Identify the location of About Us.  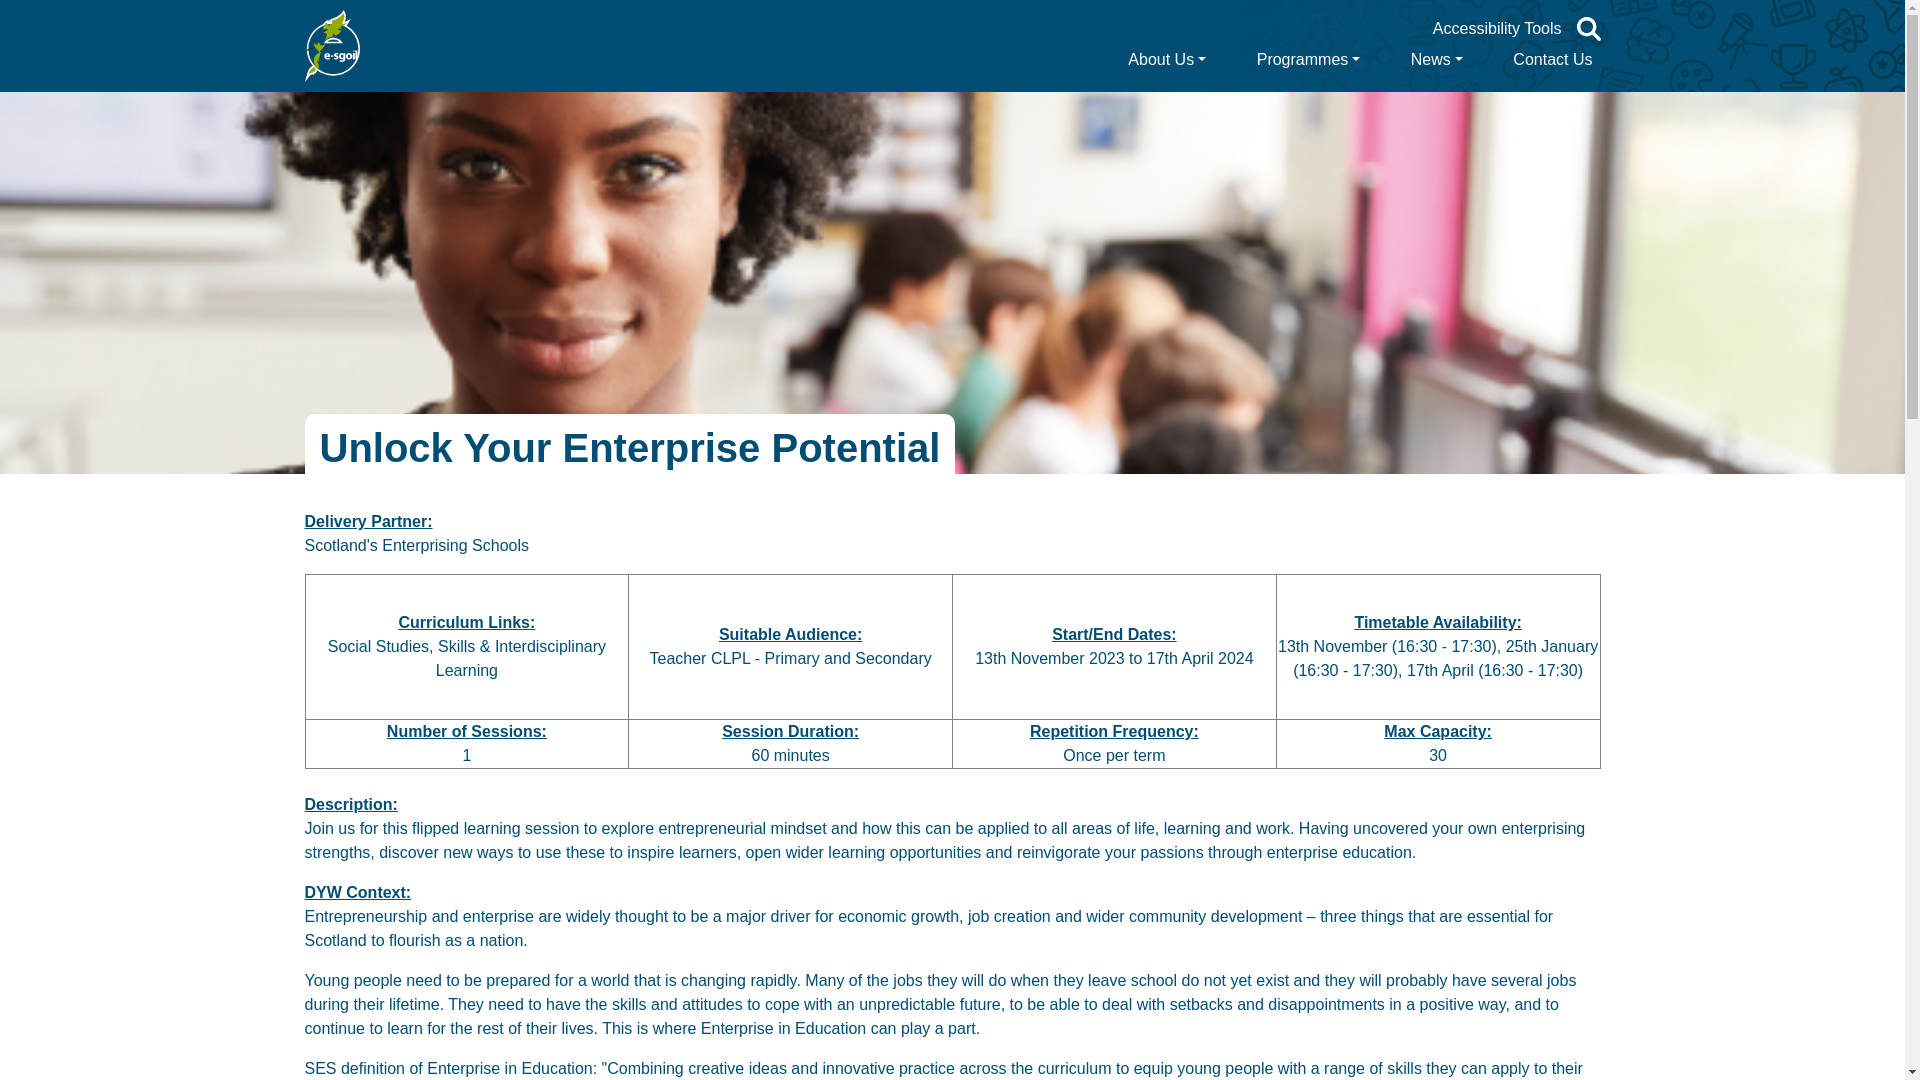
(1166, 59).